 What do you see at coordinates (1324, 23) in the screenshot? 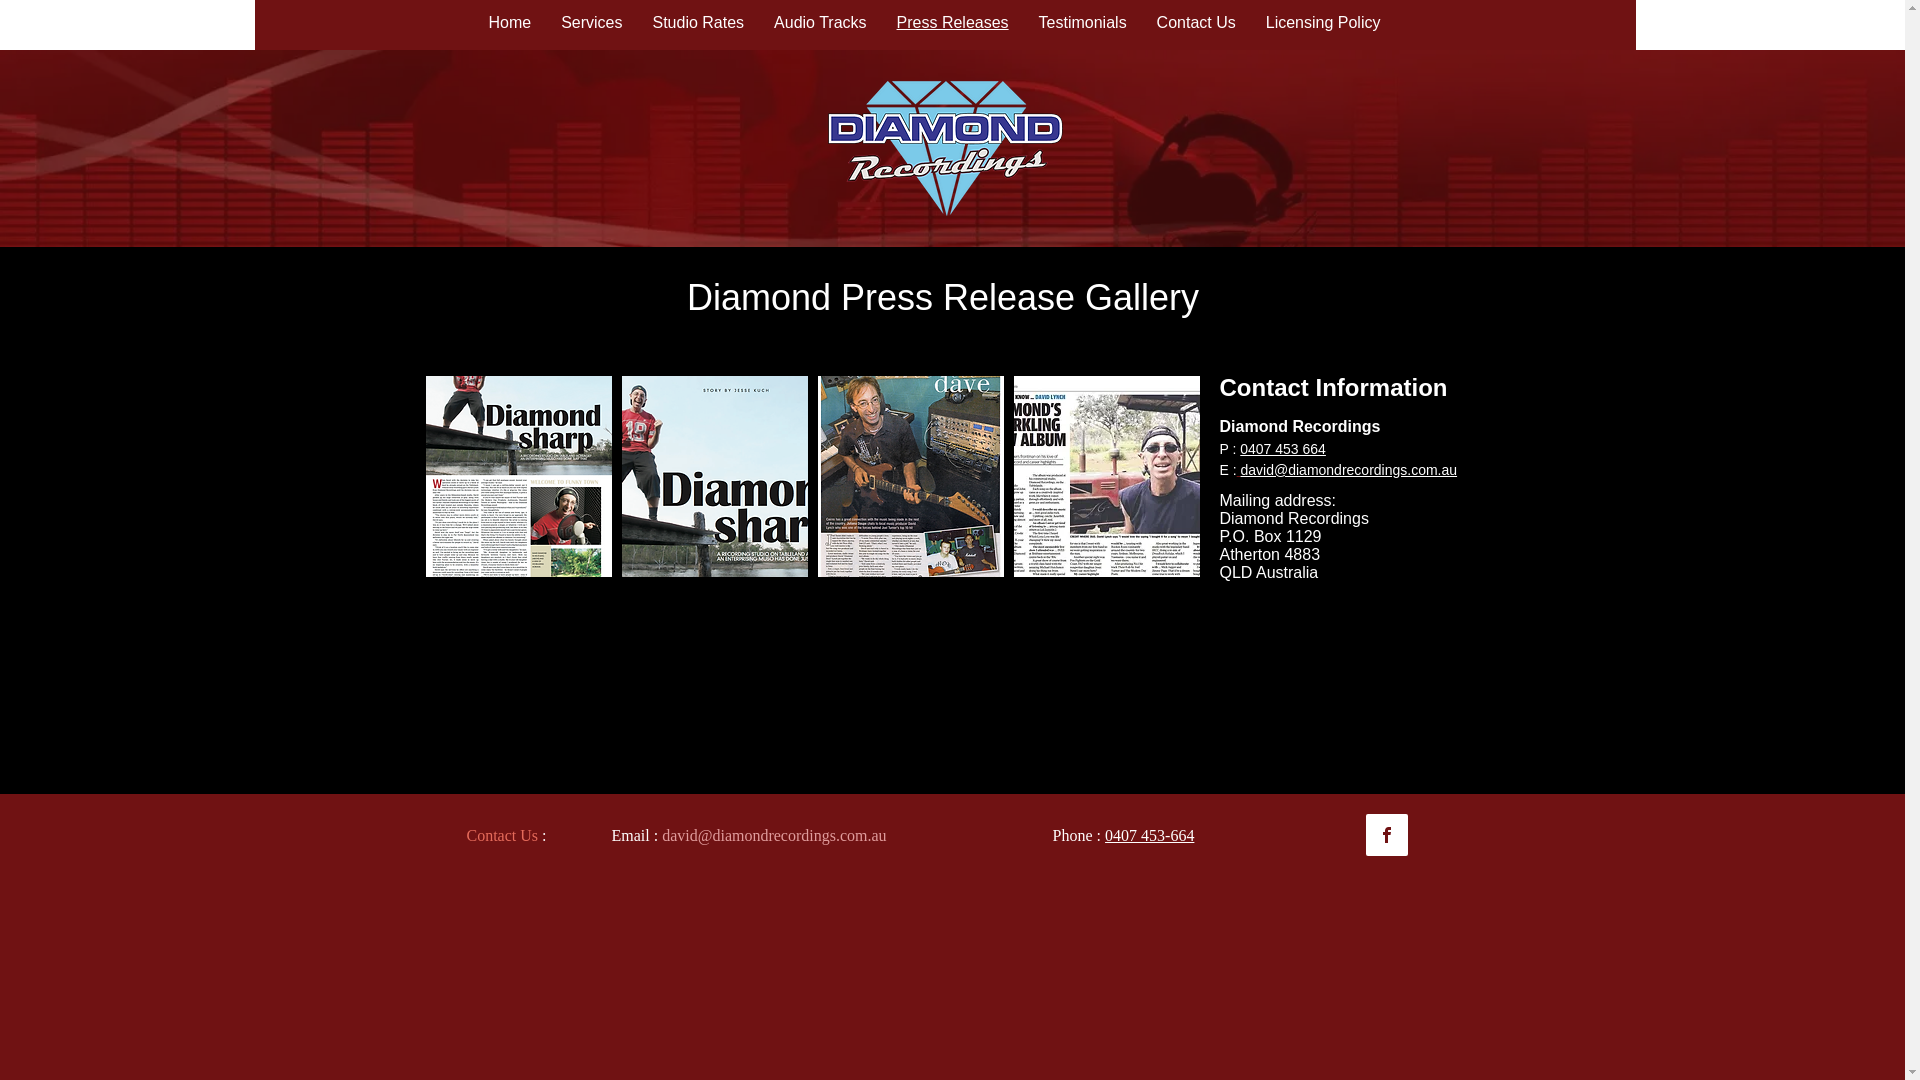
I see `Licensing Policy` at bounding box center [1324, 23].